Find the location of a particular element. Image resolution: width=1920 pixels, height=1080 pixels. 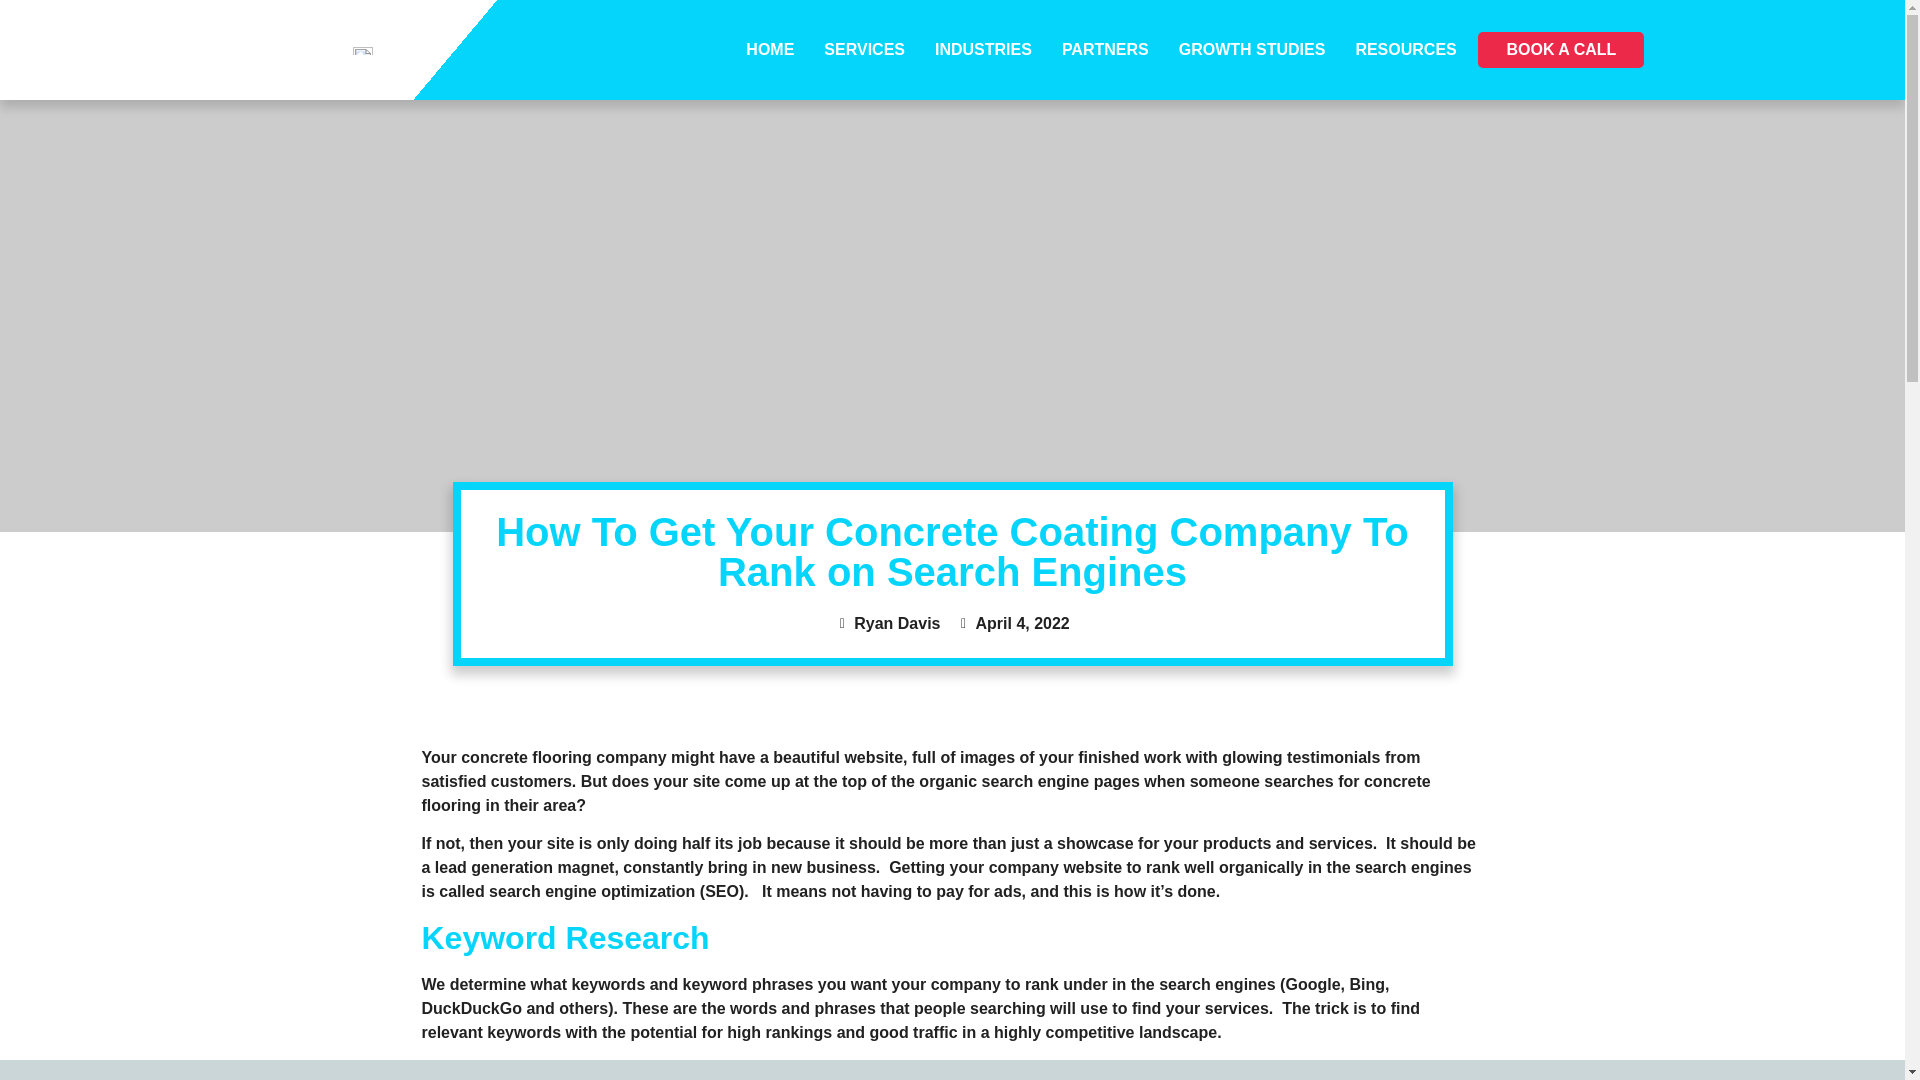

HOME is located at coordinates (770, 50).